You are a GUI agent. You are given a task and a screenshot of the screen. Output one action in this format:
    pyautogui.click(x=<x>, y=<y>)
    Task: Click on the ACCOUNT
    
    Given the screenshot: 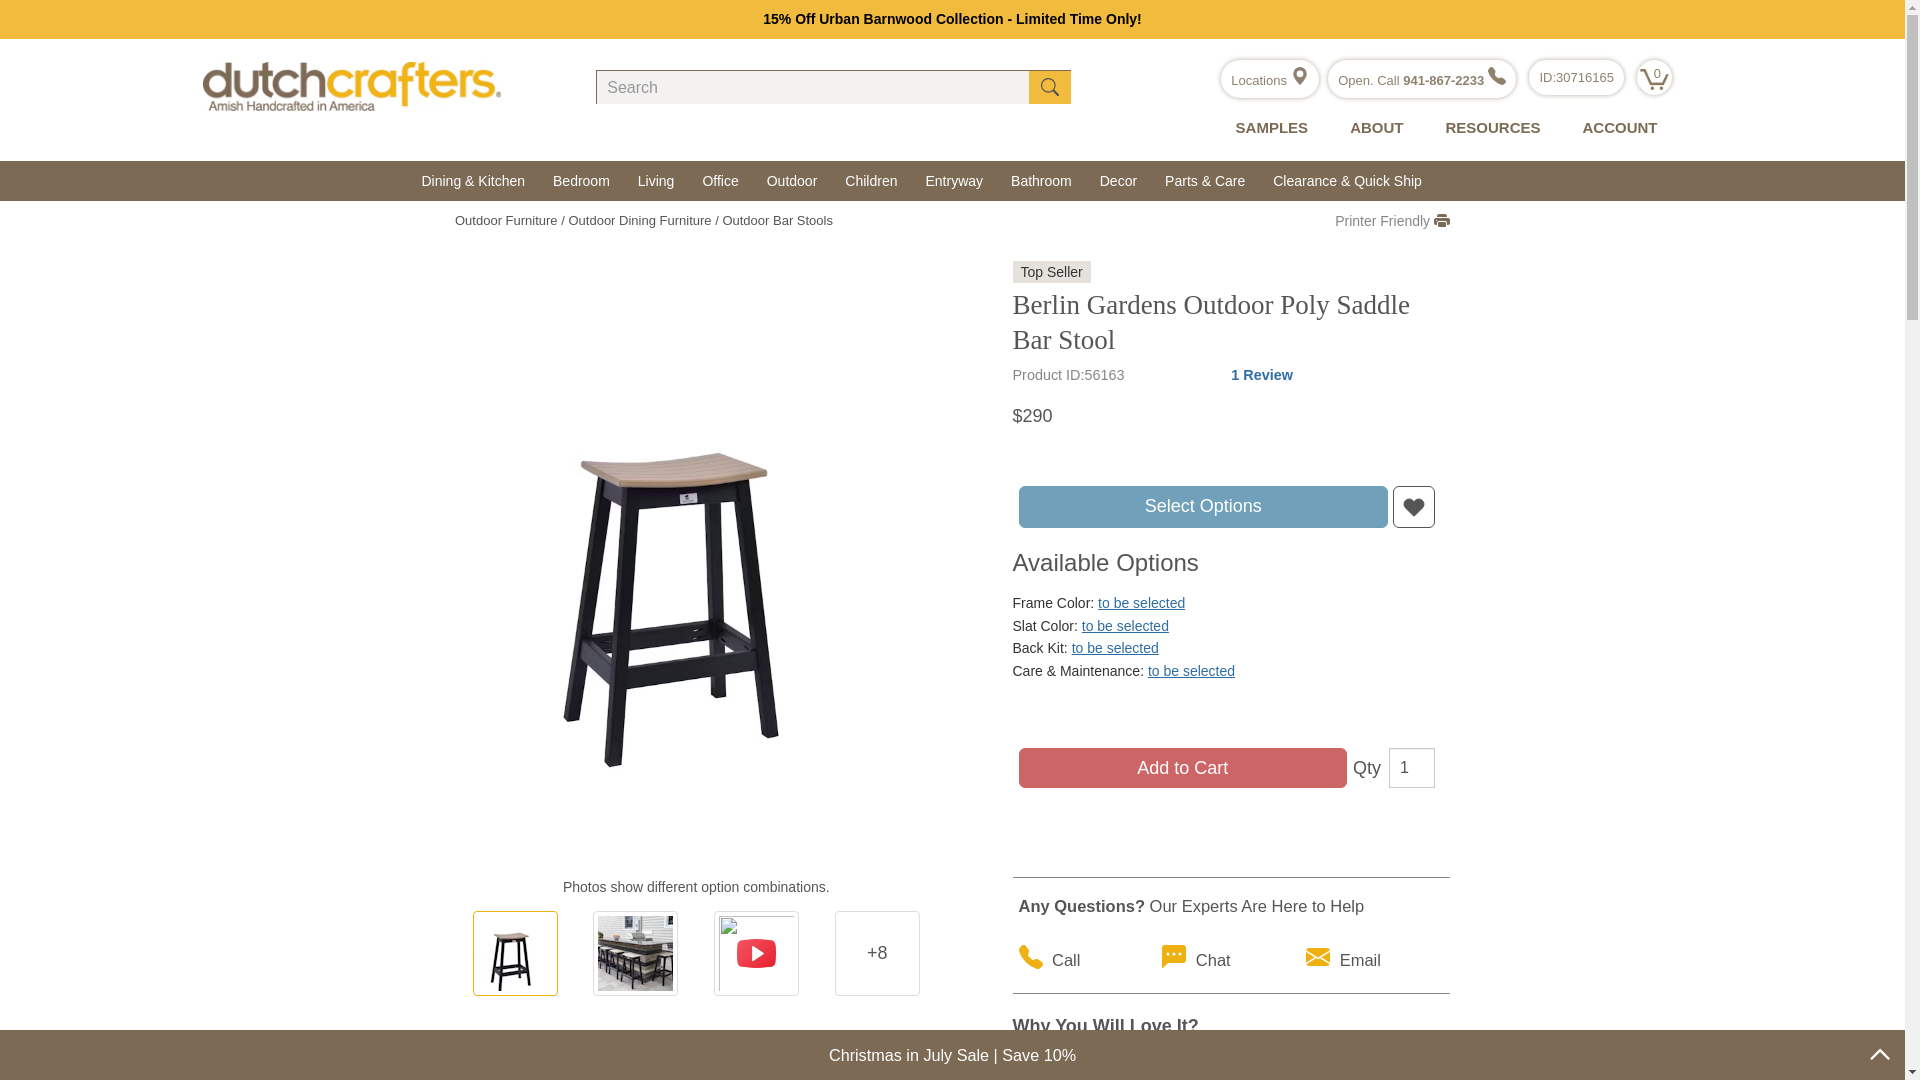 What is the action you would take?
    pyautogui.click(x=1614, y=128)
    